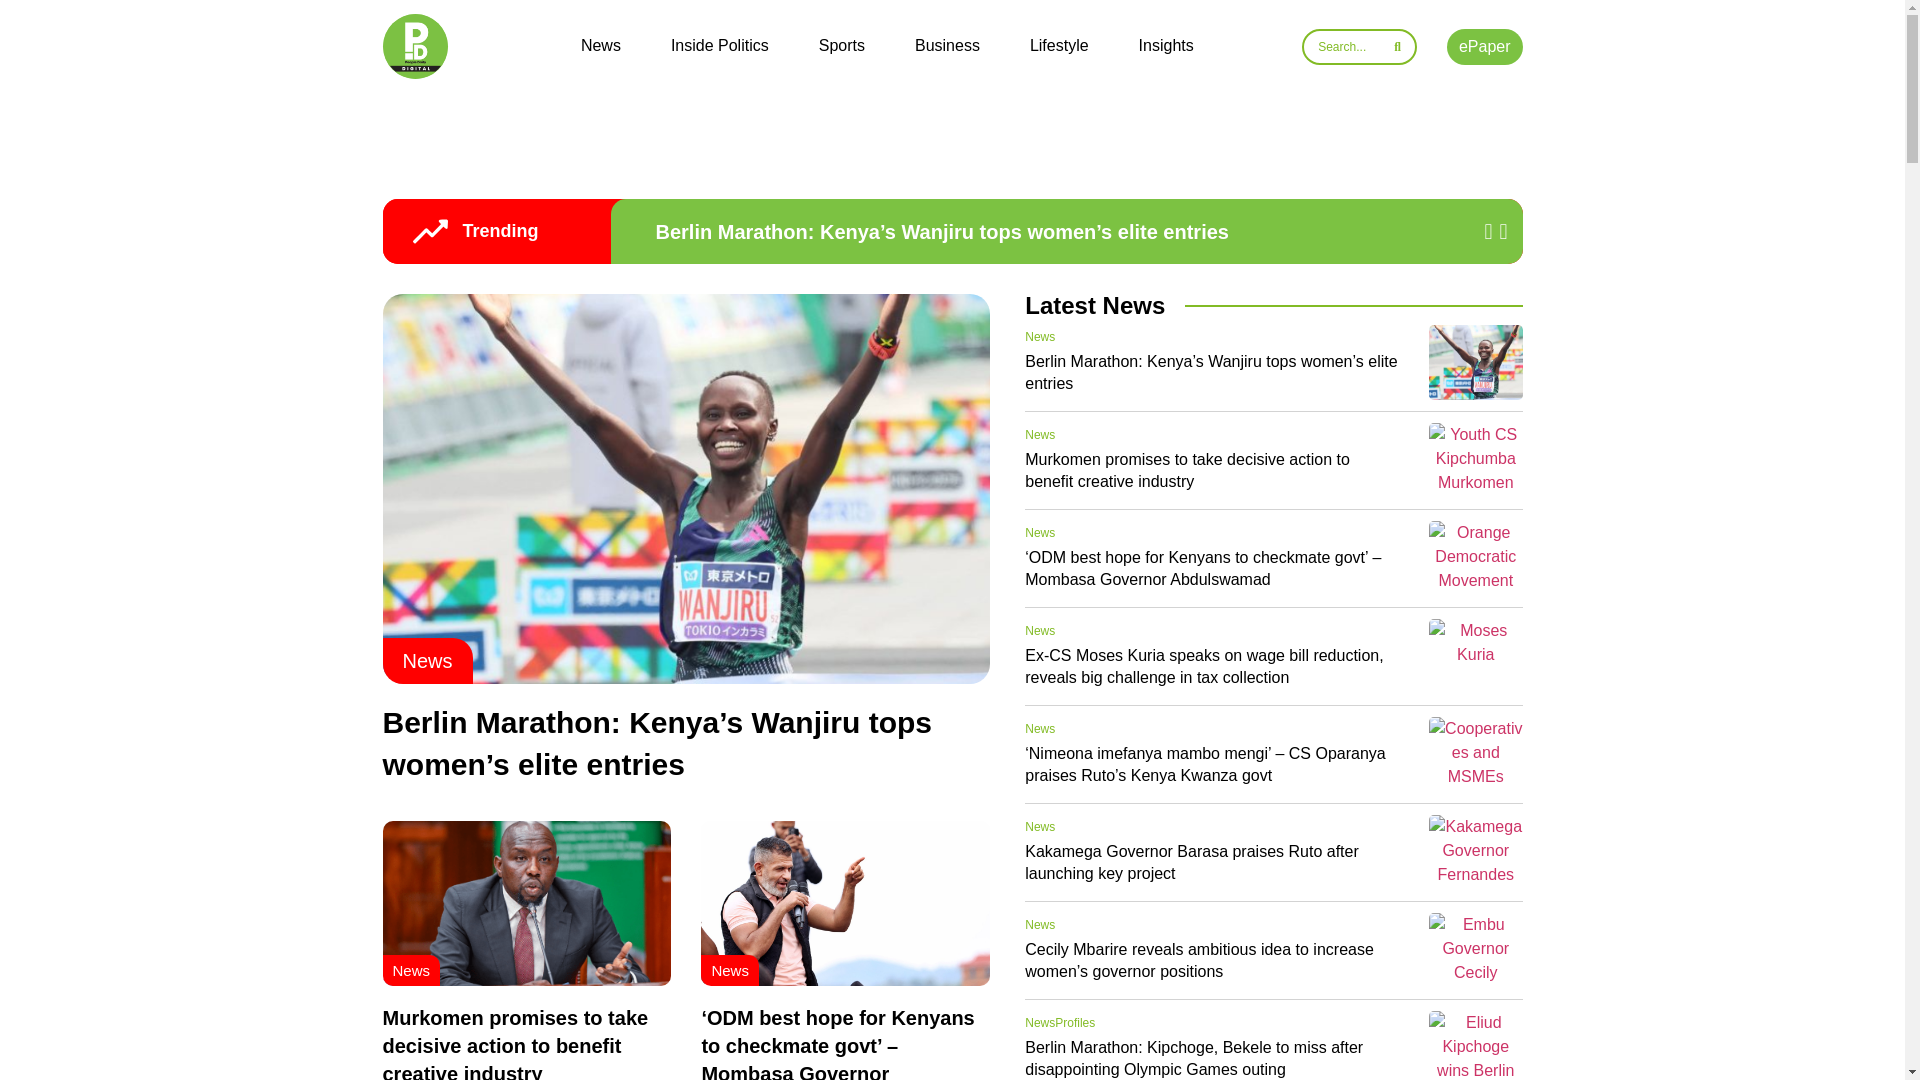 This screenshot has width=1920, height=1080. Describe the element at coordinates (410, 970) in the screenshot. I see `News` at that location.